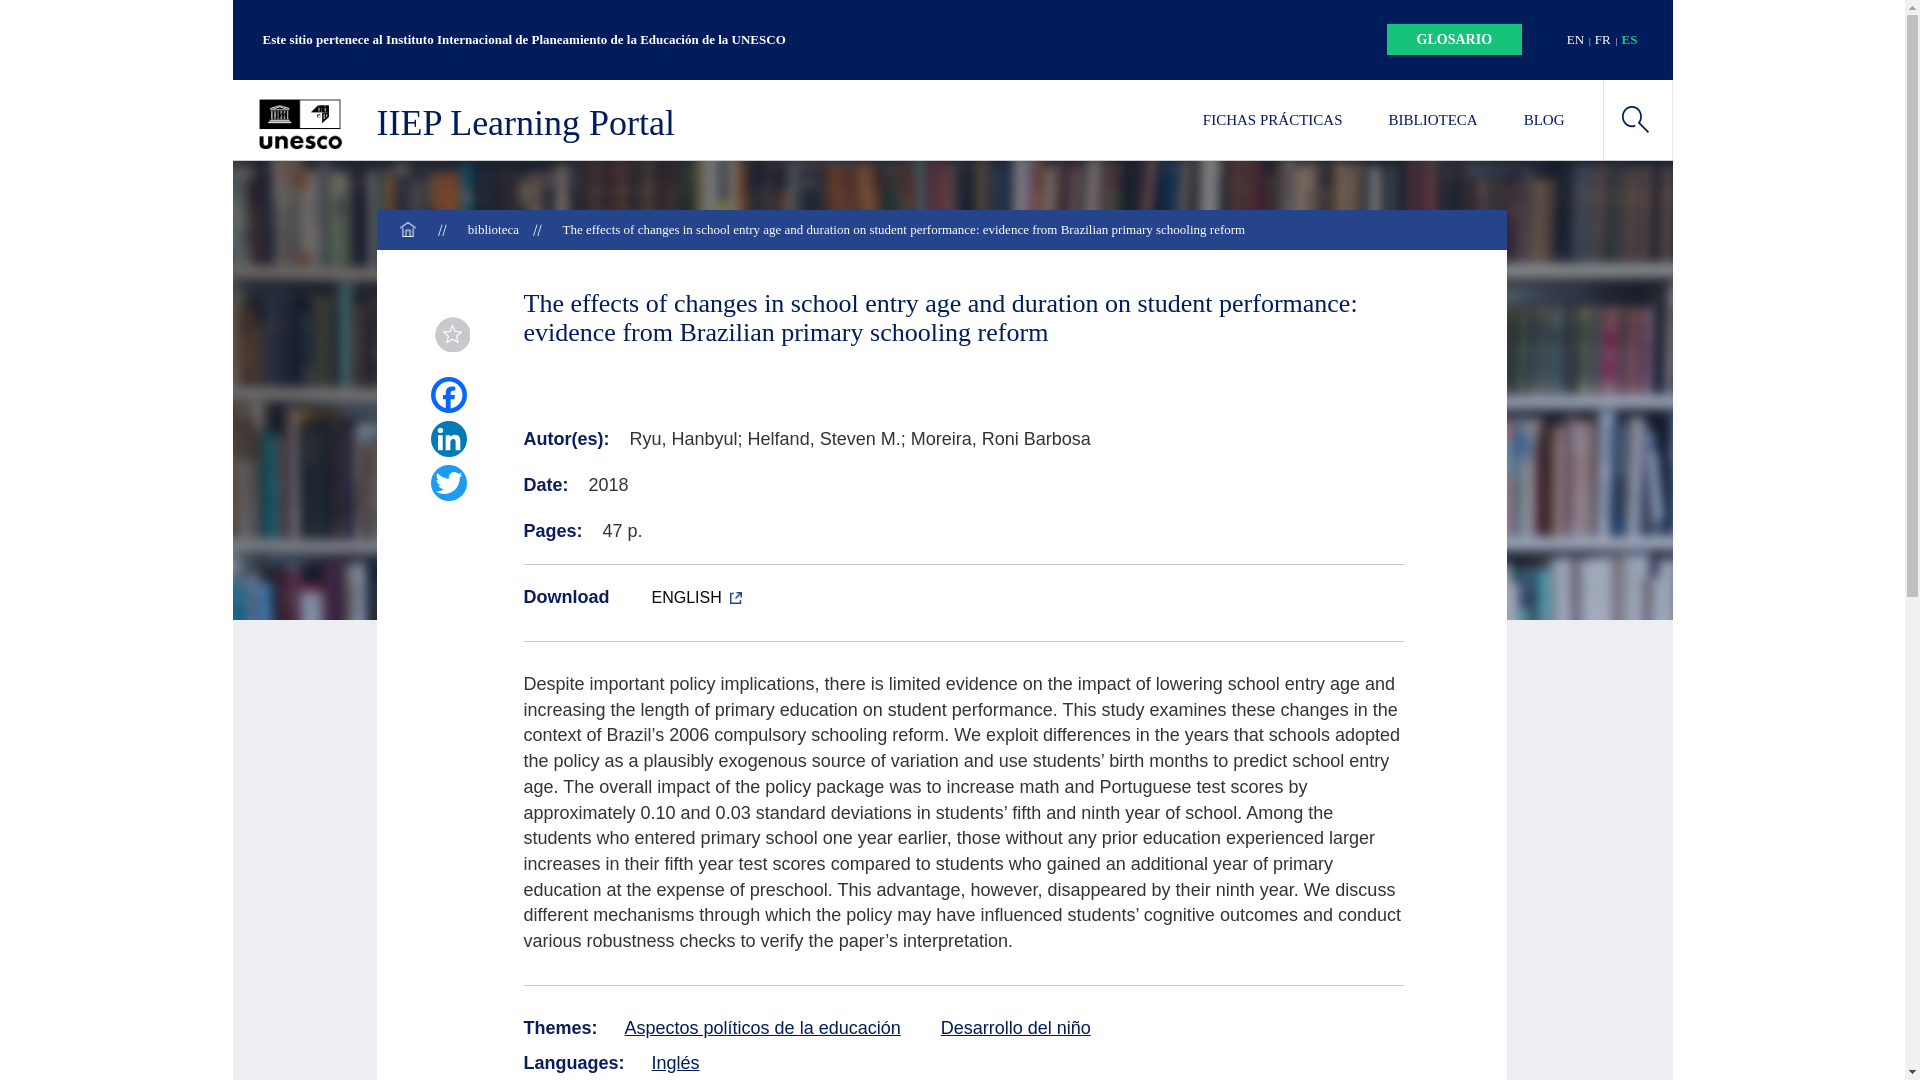 This screenshot has width=1920, height=1080. What do you see at coordinates (446, 394) in the screenshot?
I see `Facebook` at bounding box center [446, 394].